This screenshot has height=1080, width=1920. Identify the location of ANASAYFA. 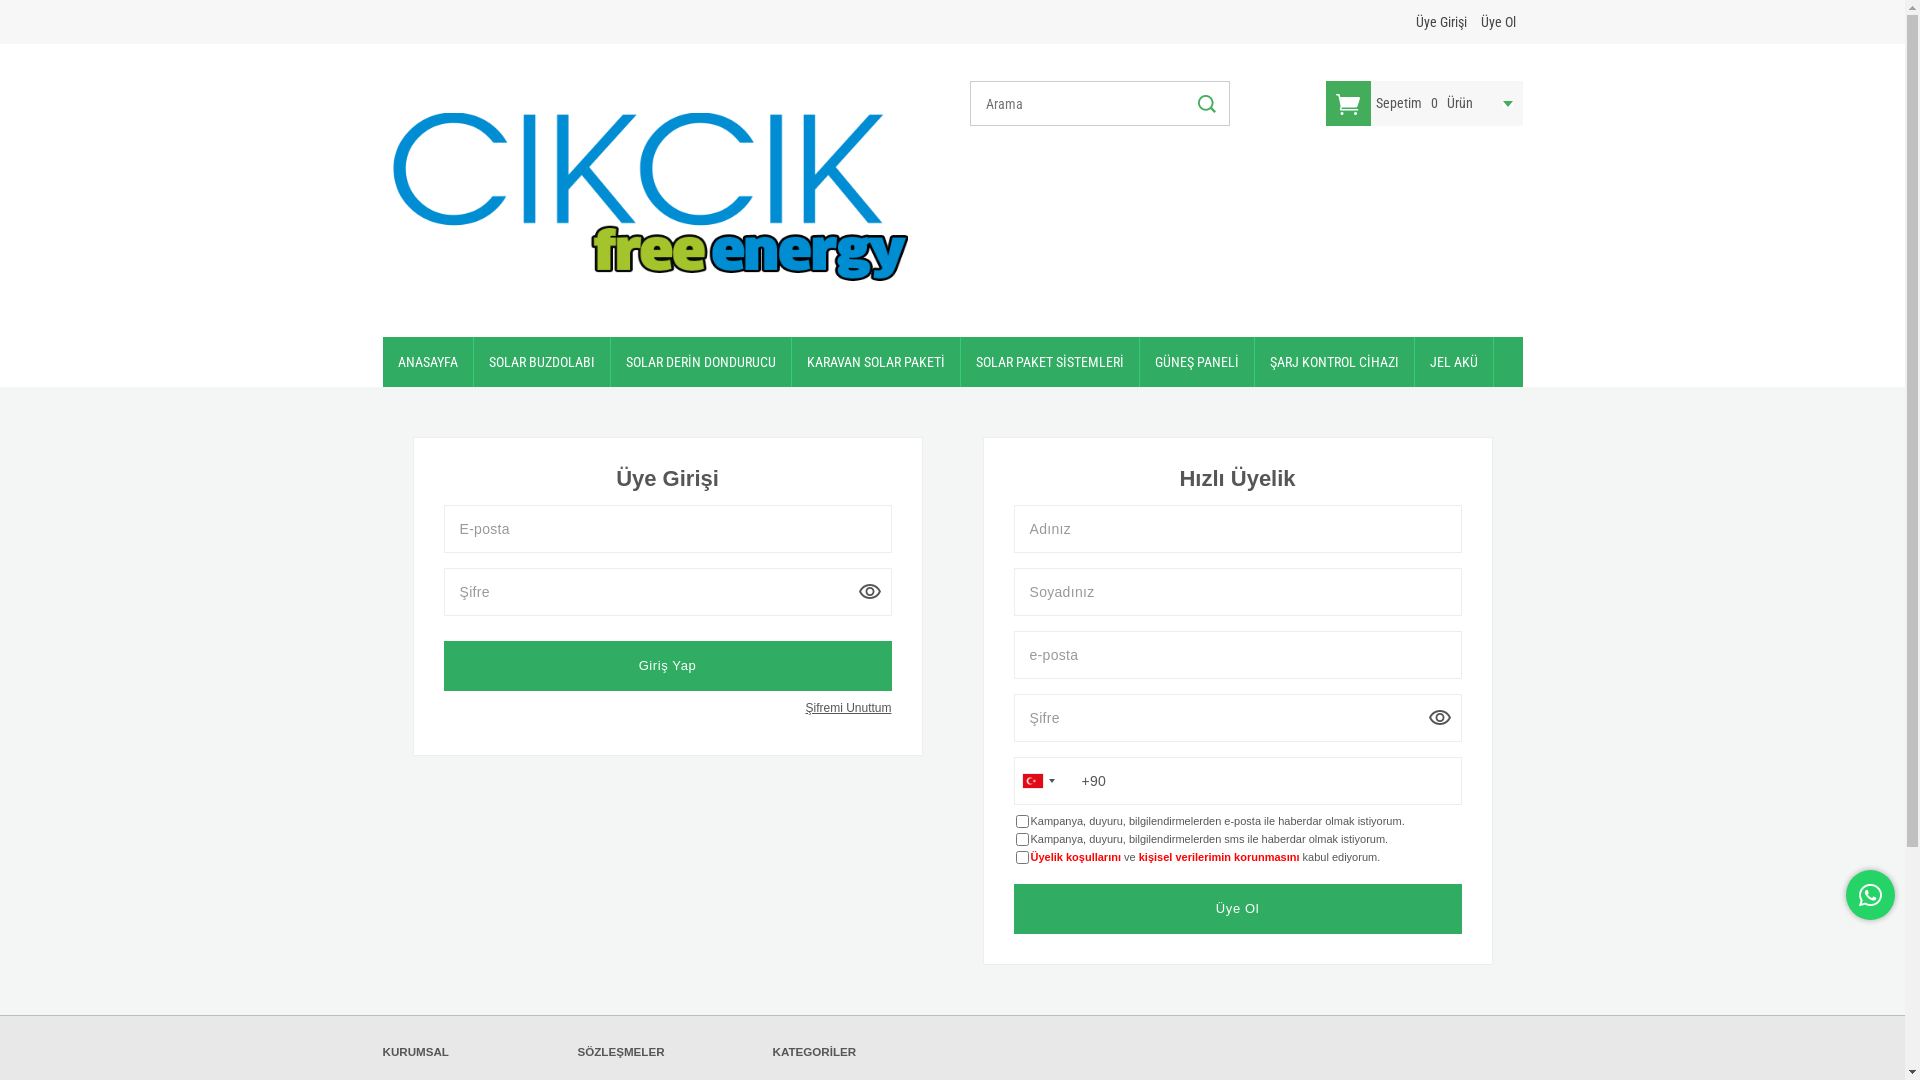
(427, 362).